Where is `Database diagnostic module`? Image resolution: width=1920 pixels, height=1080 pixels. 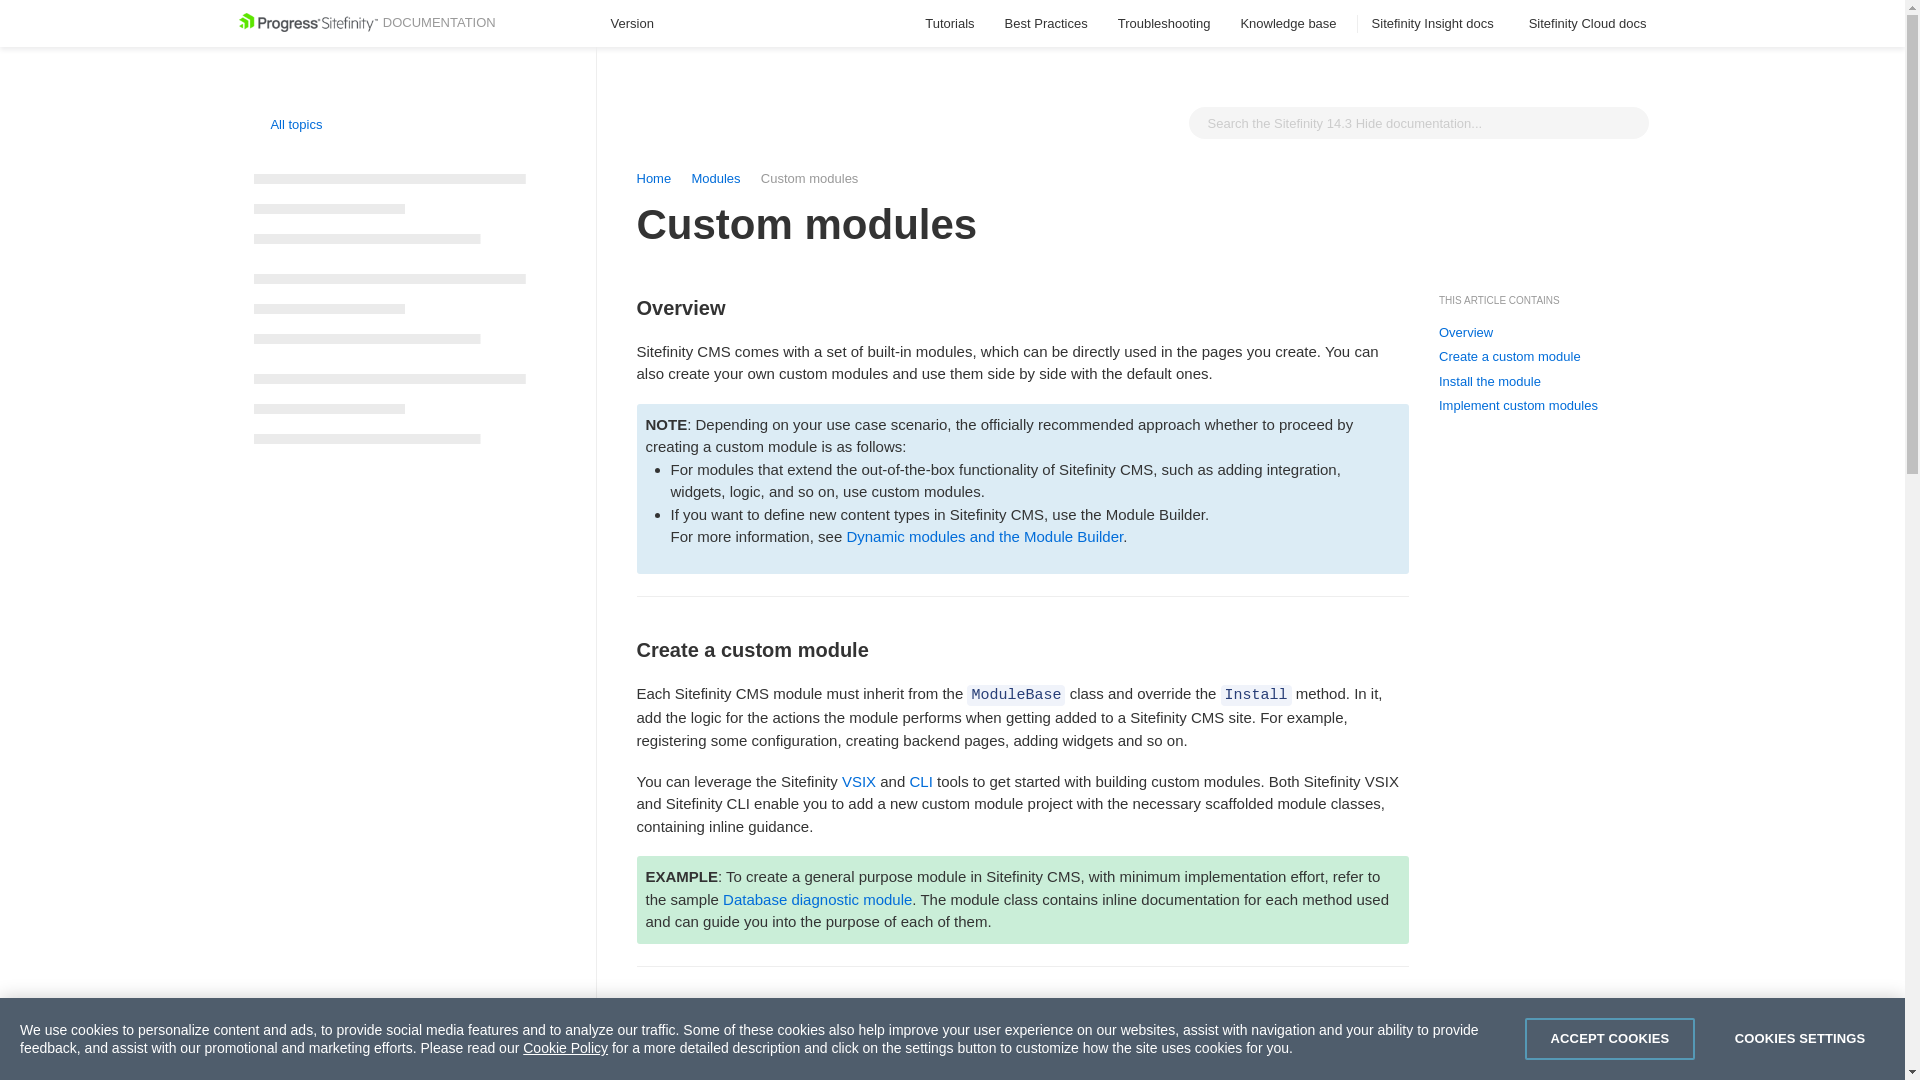 Database diagnostic module is located at coordinates (818, 900).